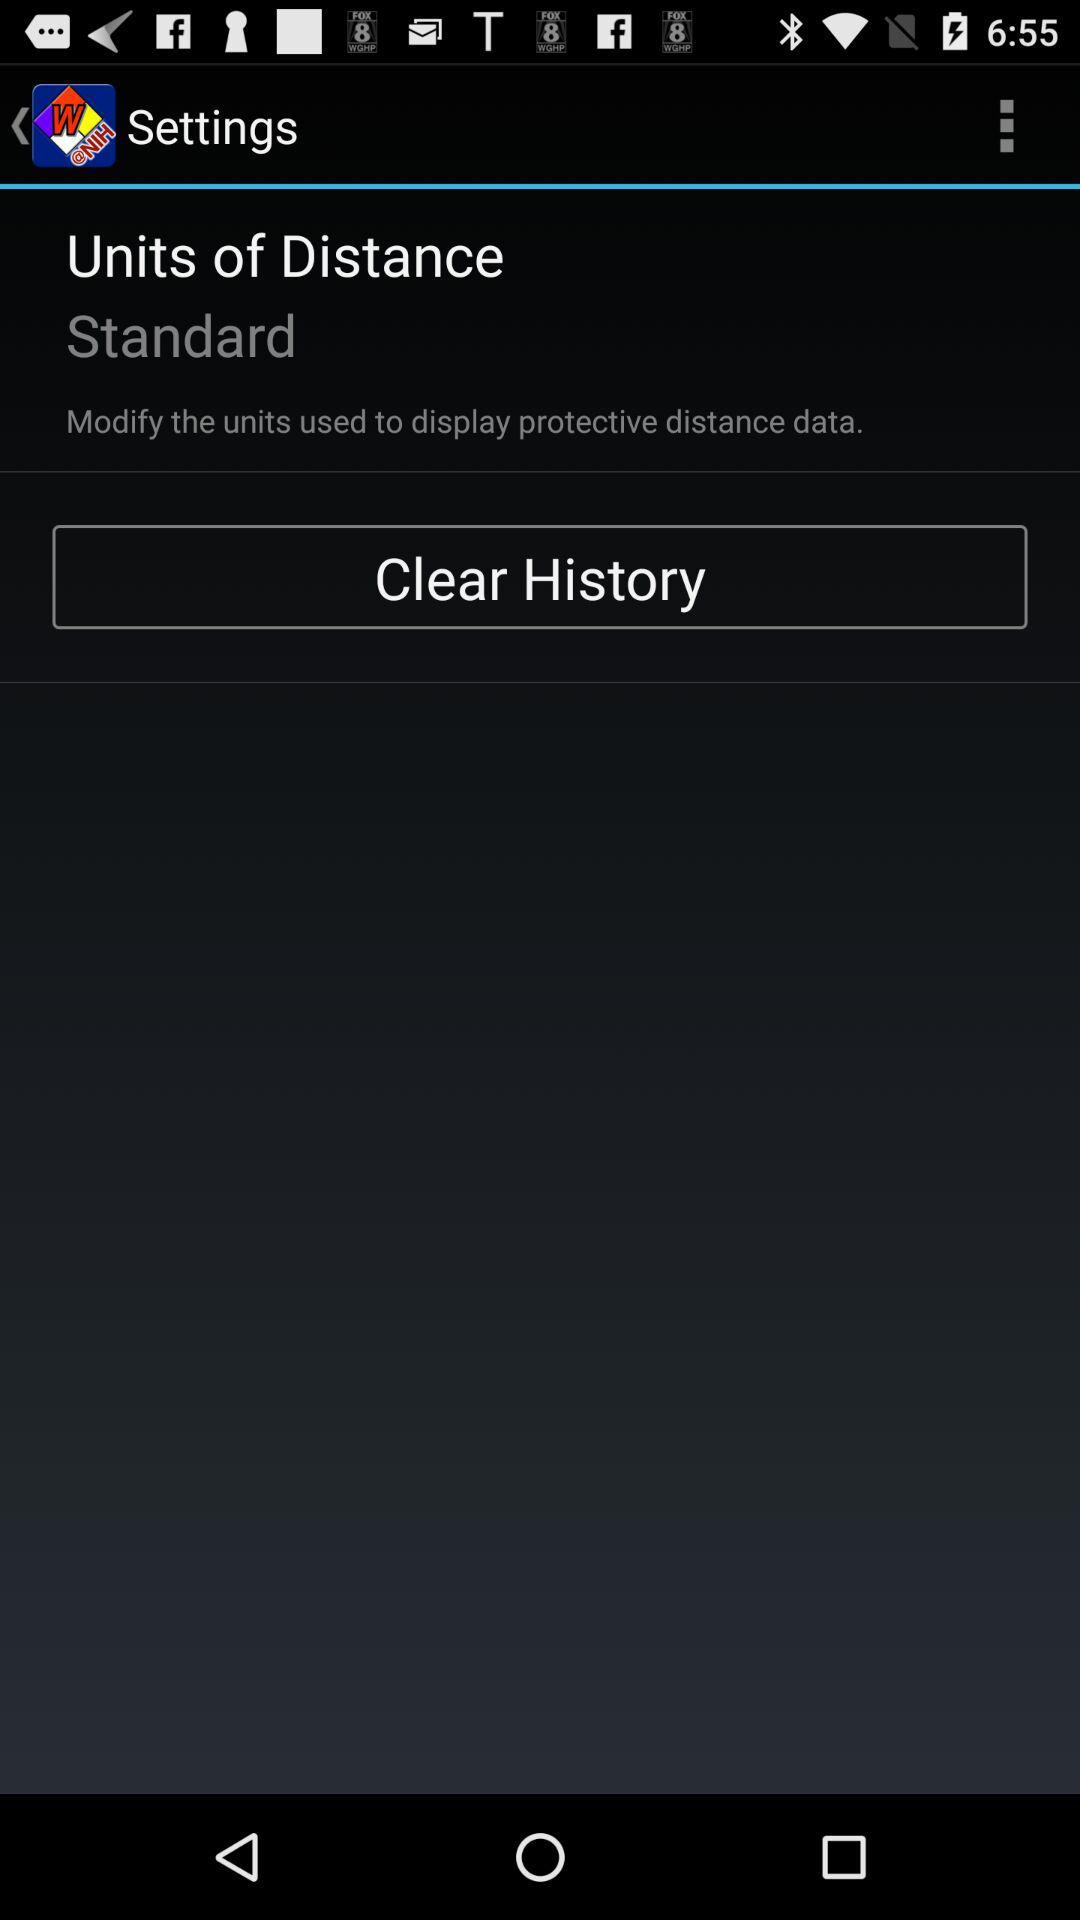 The width and height of the screenshot is (1080, 1920). Describe the element at coordinates (438, 408) in the screenshot. I see `click the modify the units` at that location.